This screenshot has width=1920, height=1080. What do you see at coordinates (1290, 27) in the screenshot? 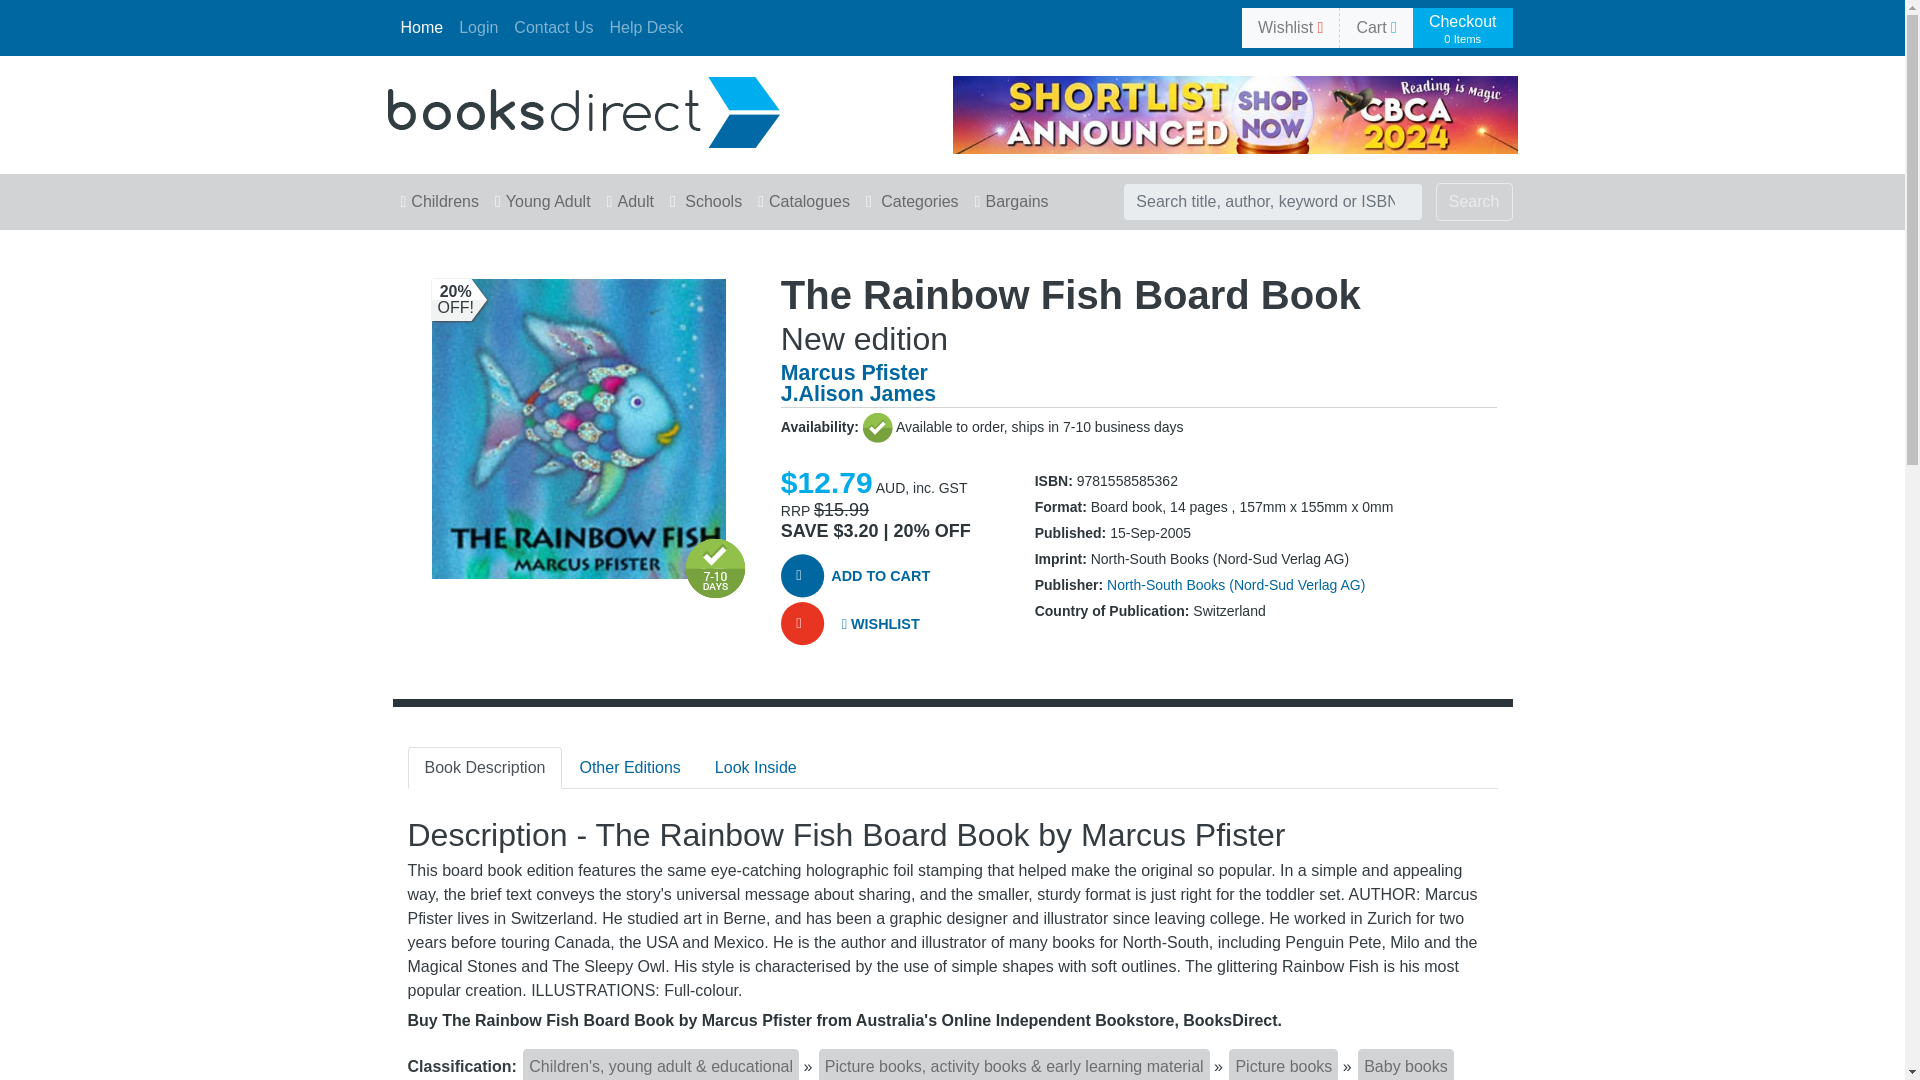
I see `Wishlist` at bounding box center [1290, 27].